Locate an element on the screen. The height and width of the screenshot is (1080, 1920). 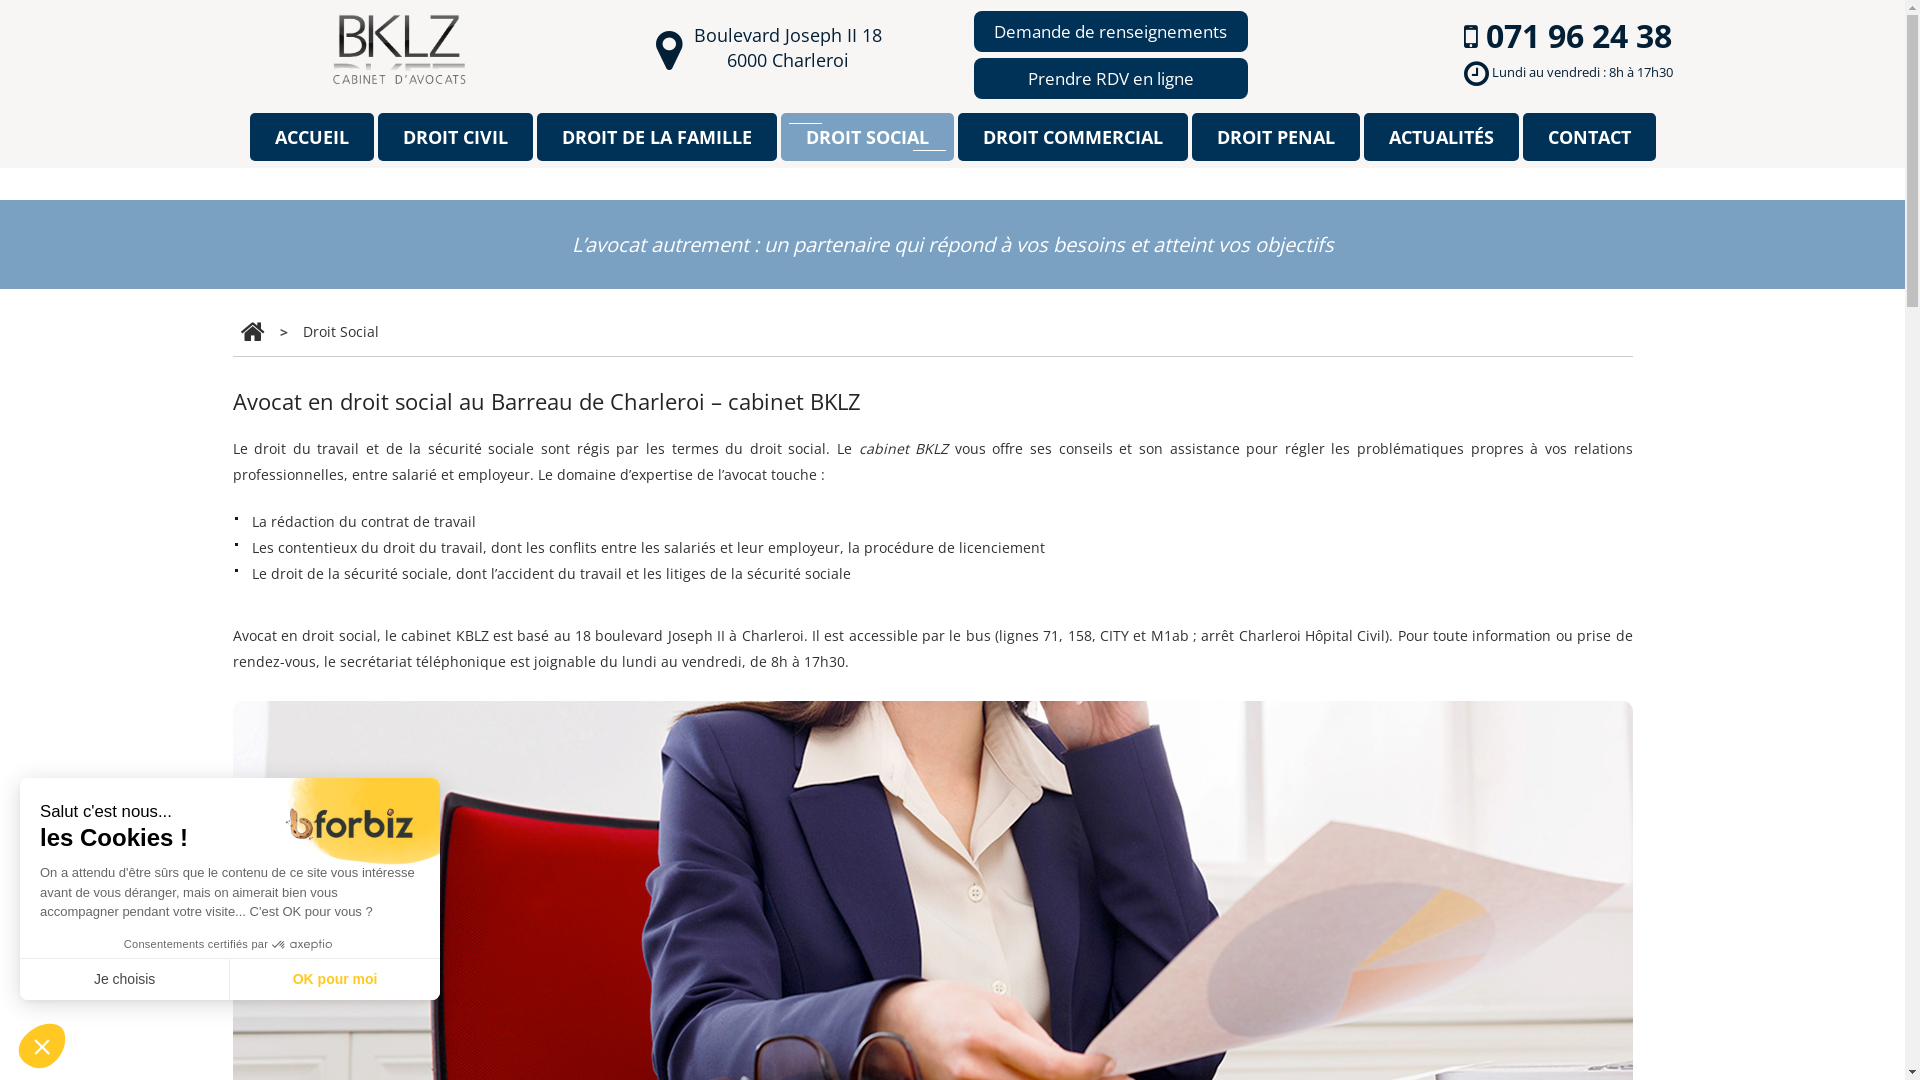
DROIT DE LA FAMILLE is located at coordinates (656, 137).